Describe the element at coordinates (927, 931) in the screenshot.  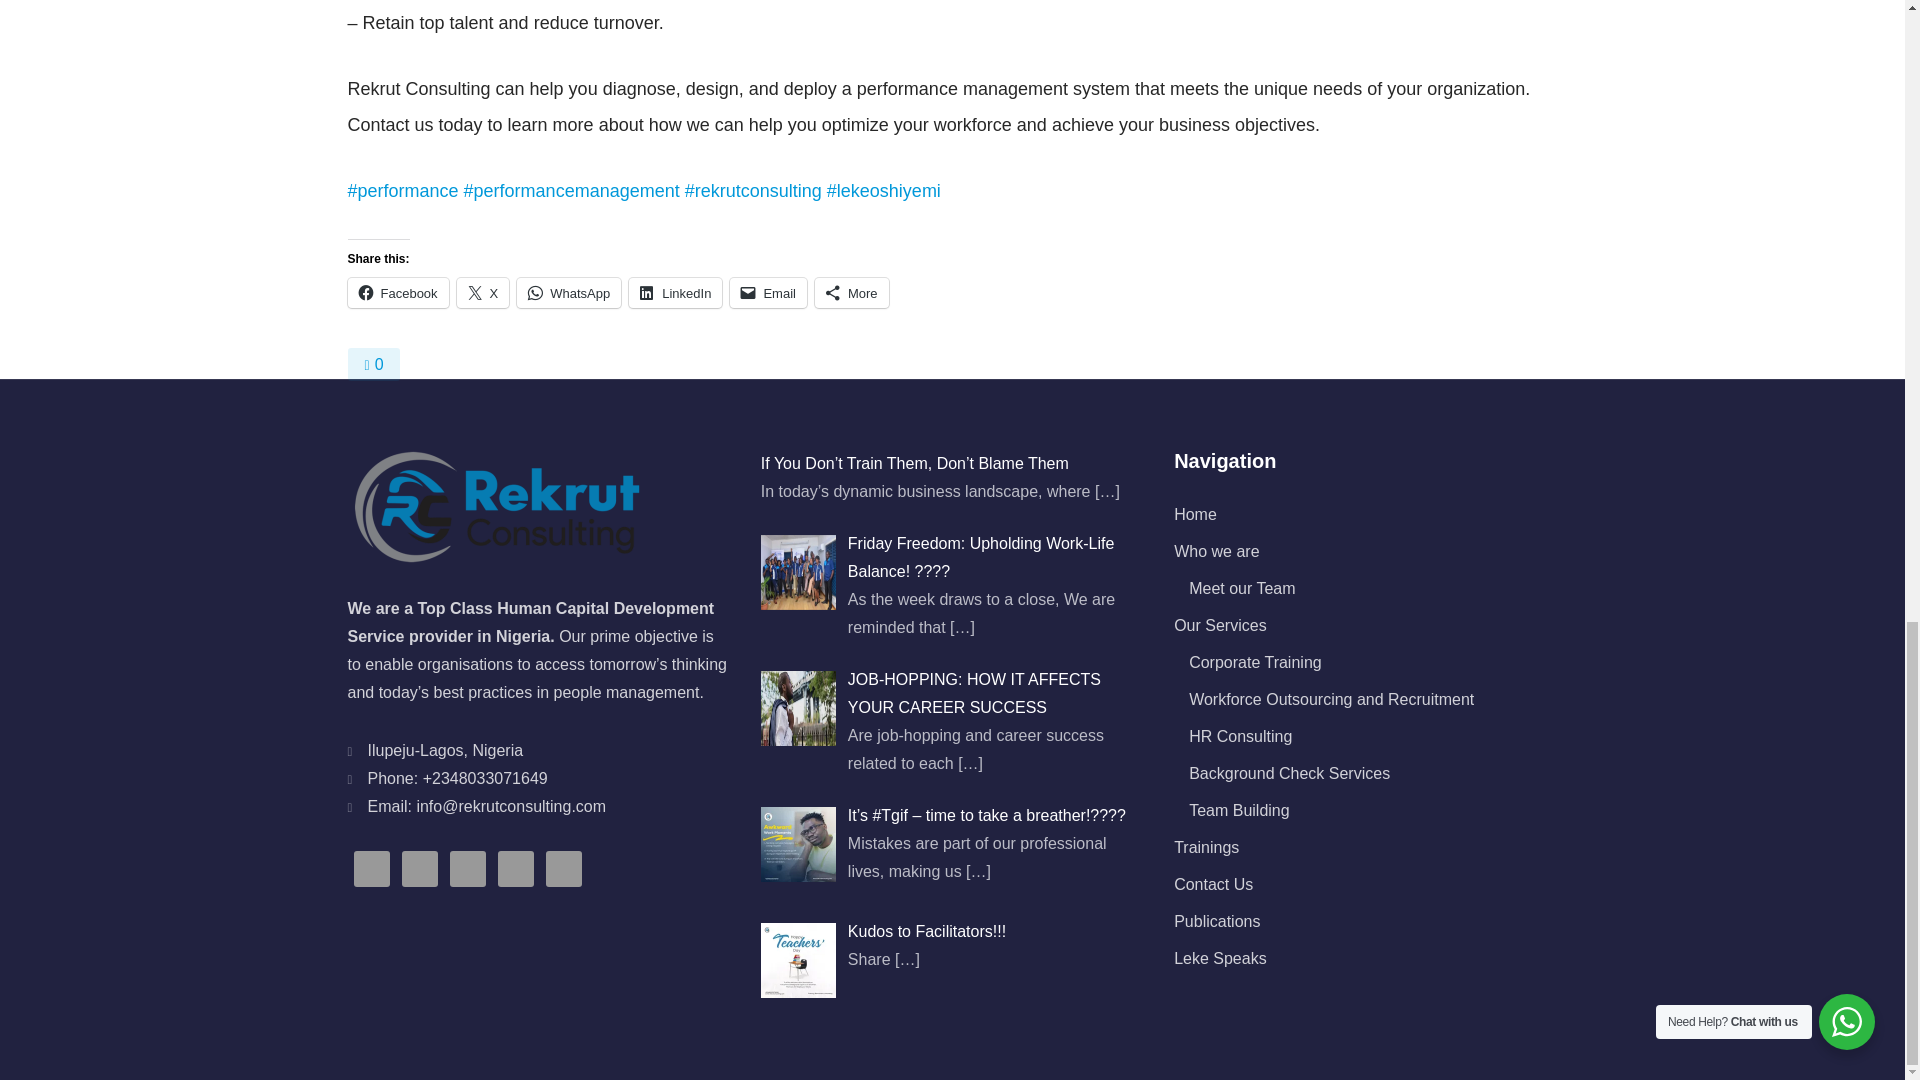
I see `Kudos to Facilitators!!!` at that location.